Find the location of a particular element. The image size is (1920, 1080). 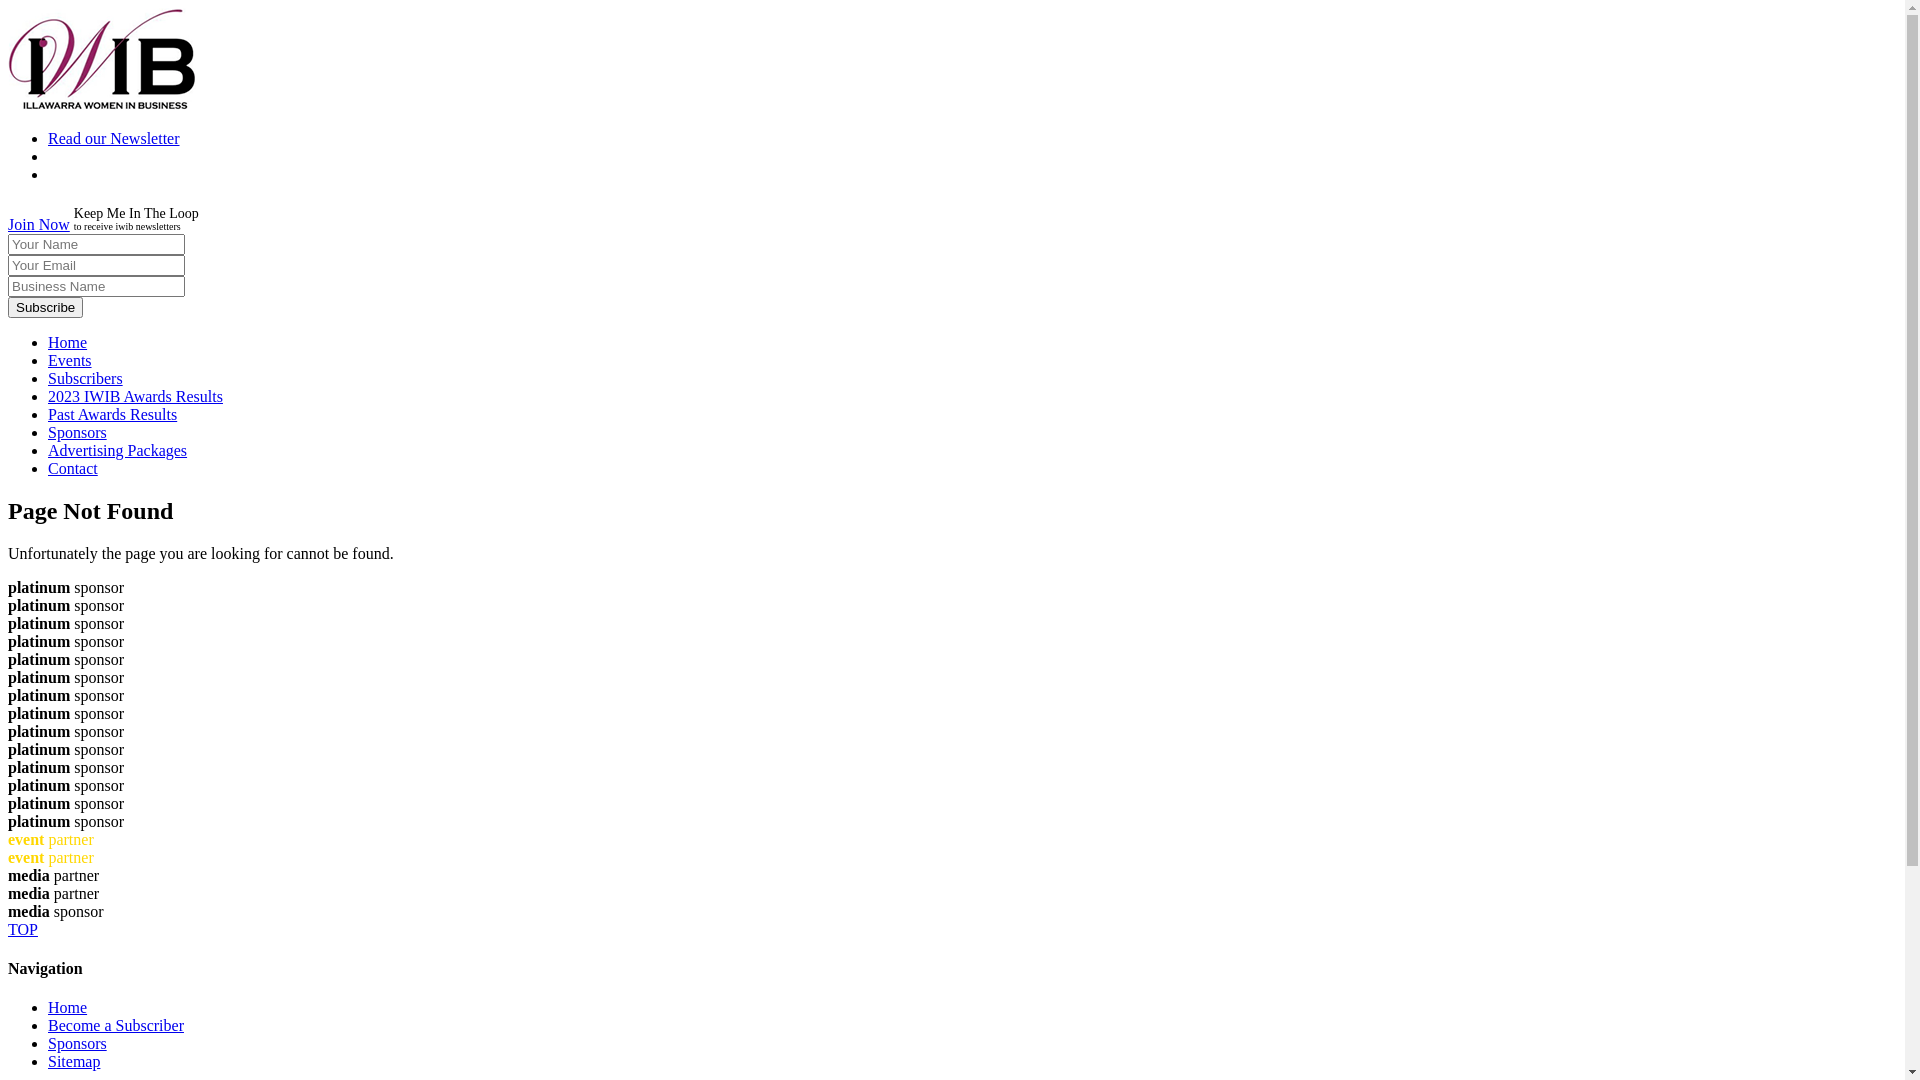

Sponsors is located at coordinates (78, 1044).